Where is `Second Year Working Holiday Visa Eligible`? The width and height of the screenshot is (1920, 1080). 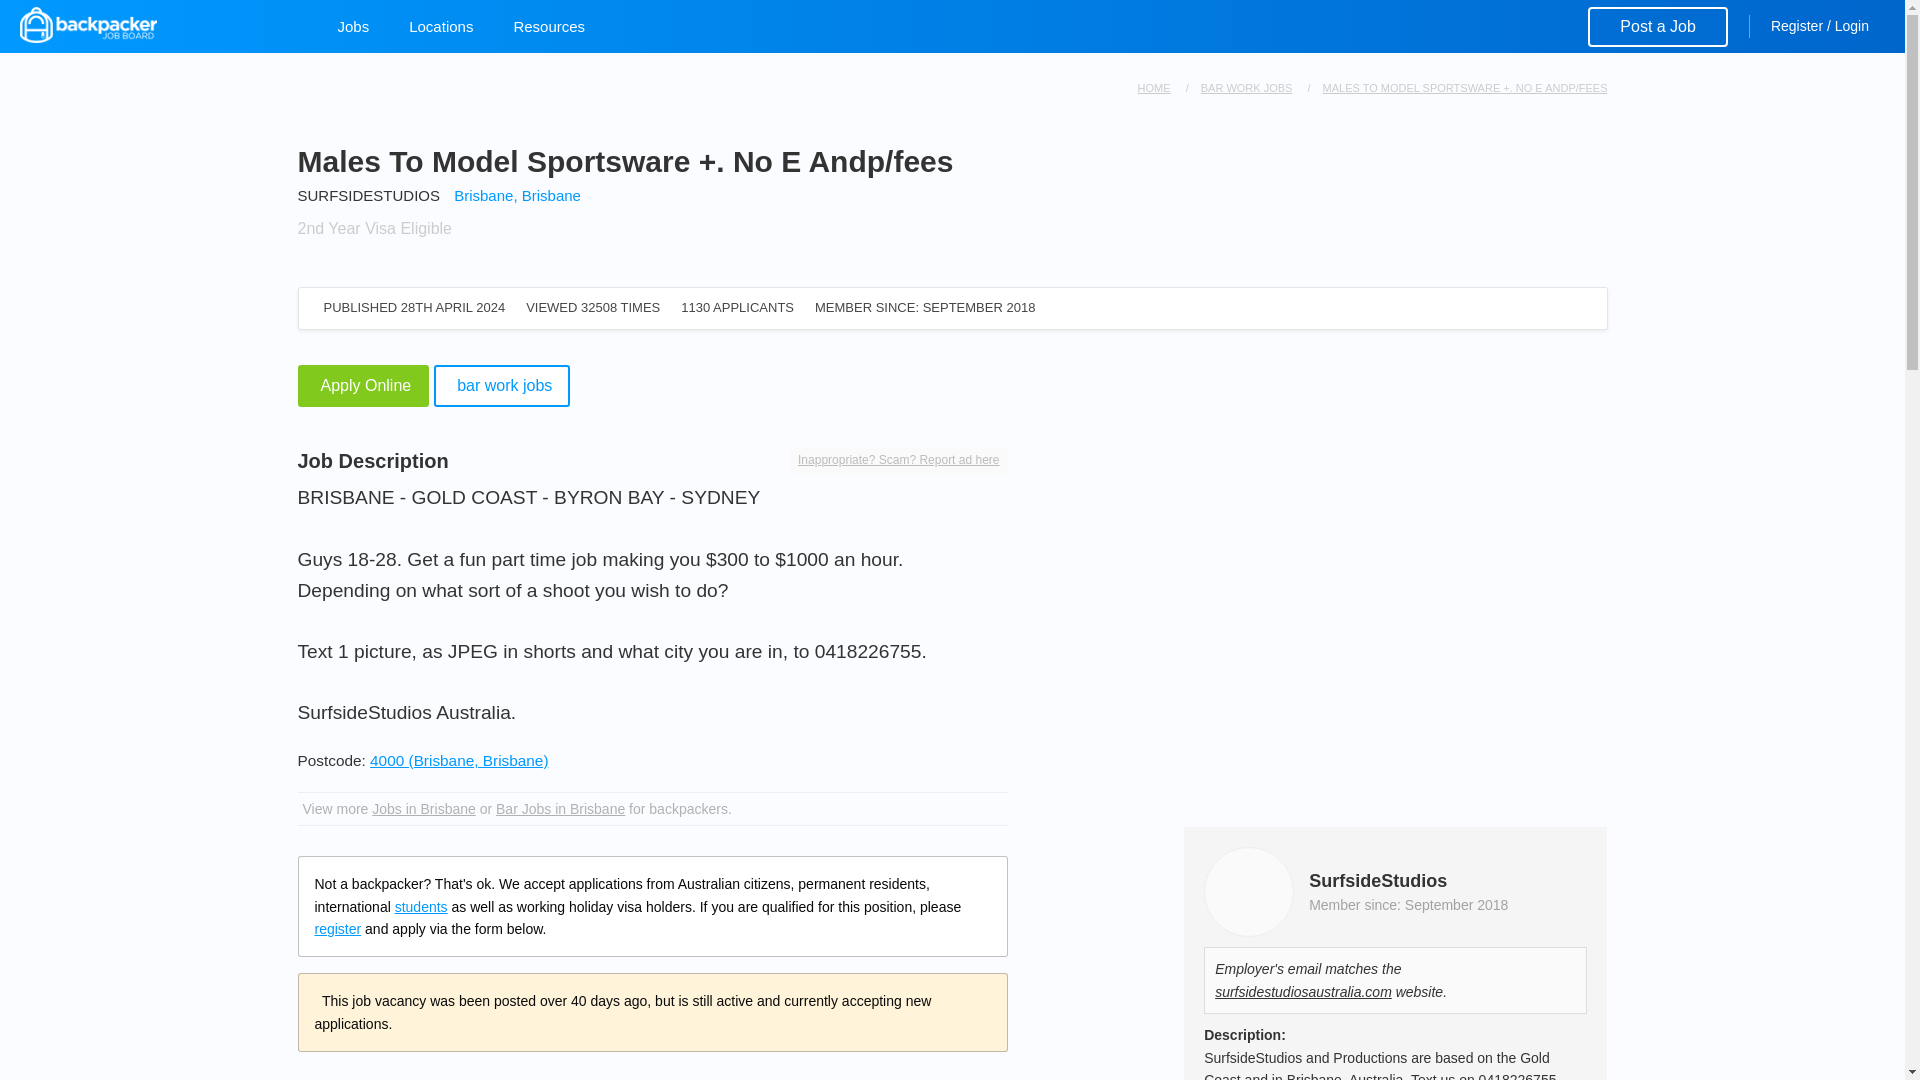 Second Year Working Holiday Visa Eligible is located at coordinates (375, 228).